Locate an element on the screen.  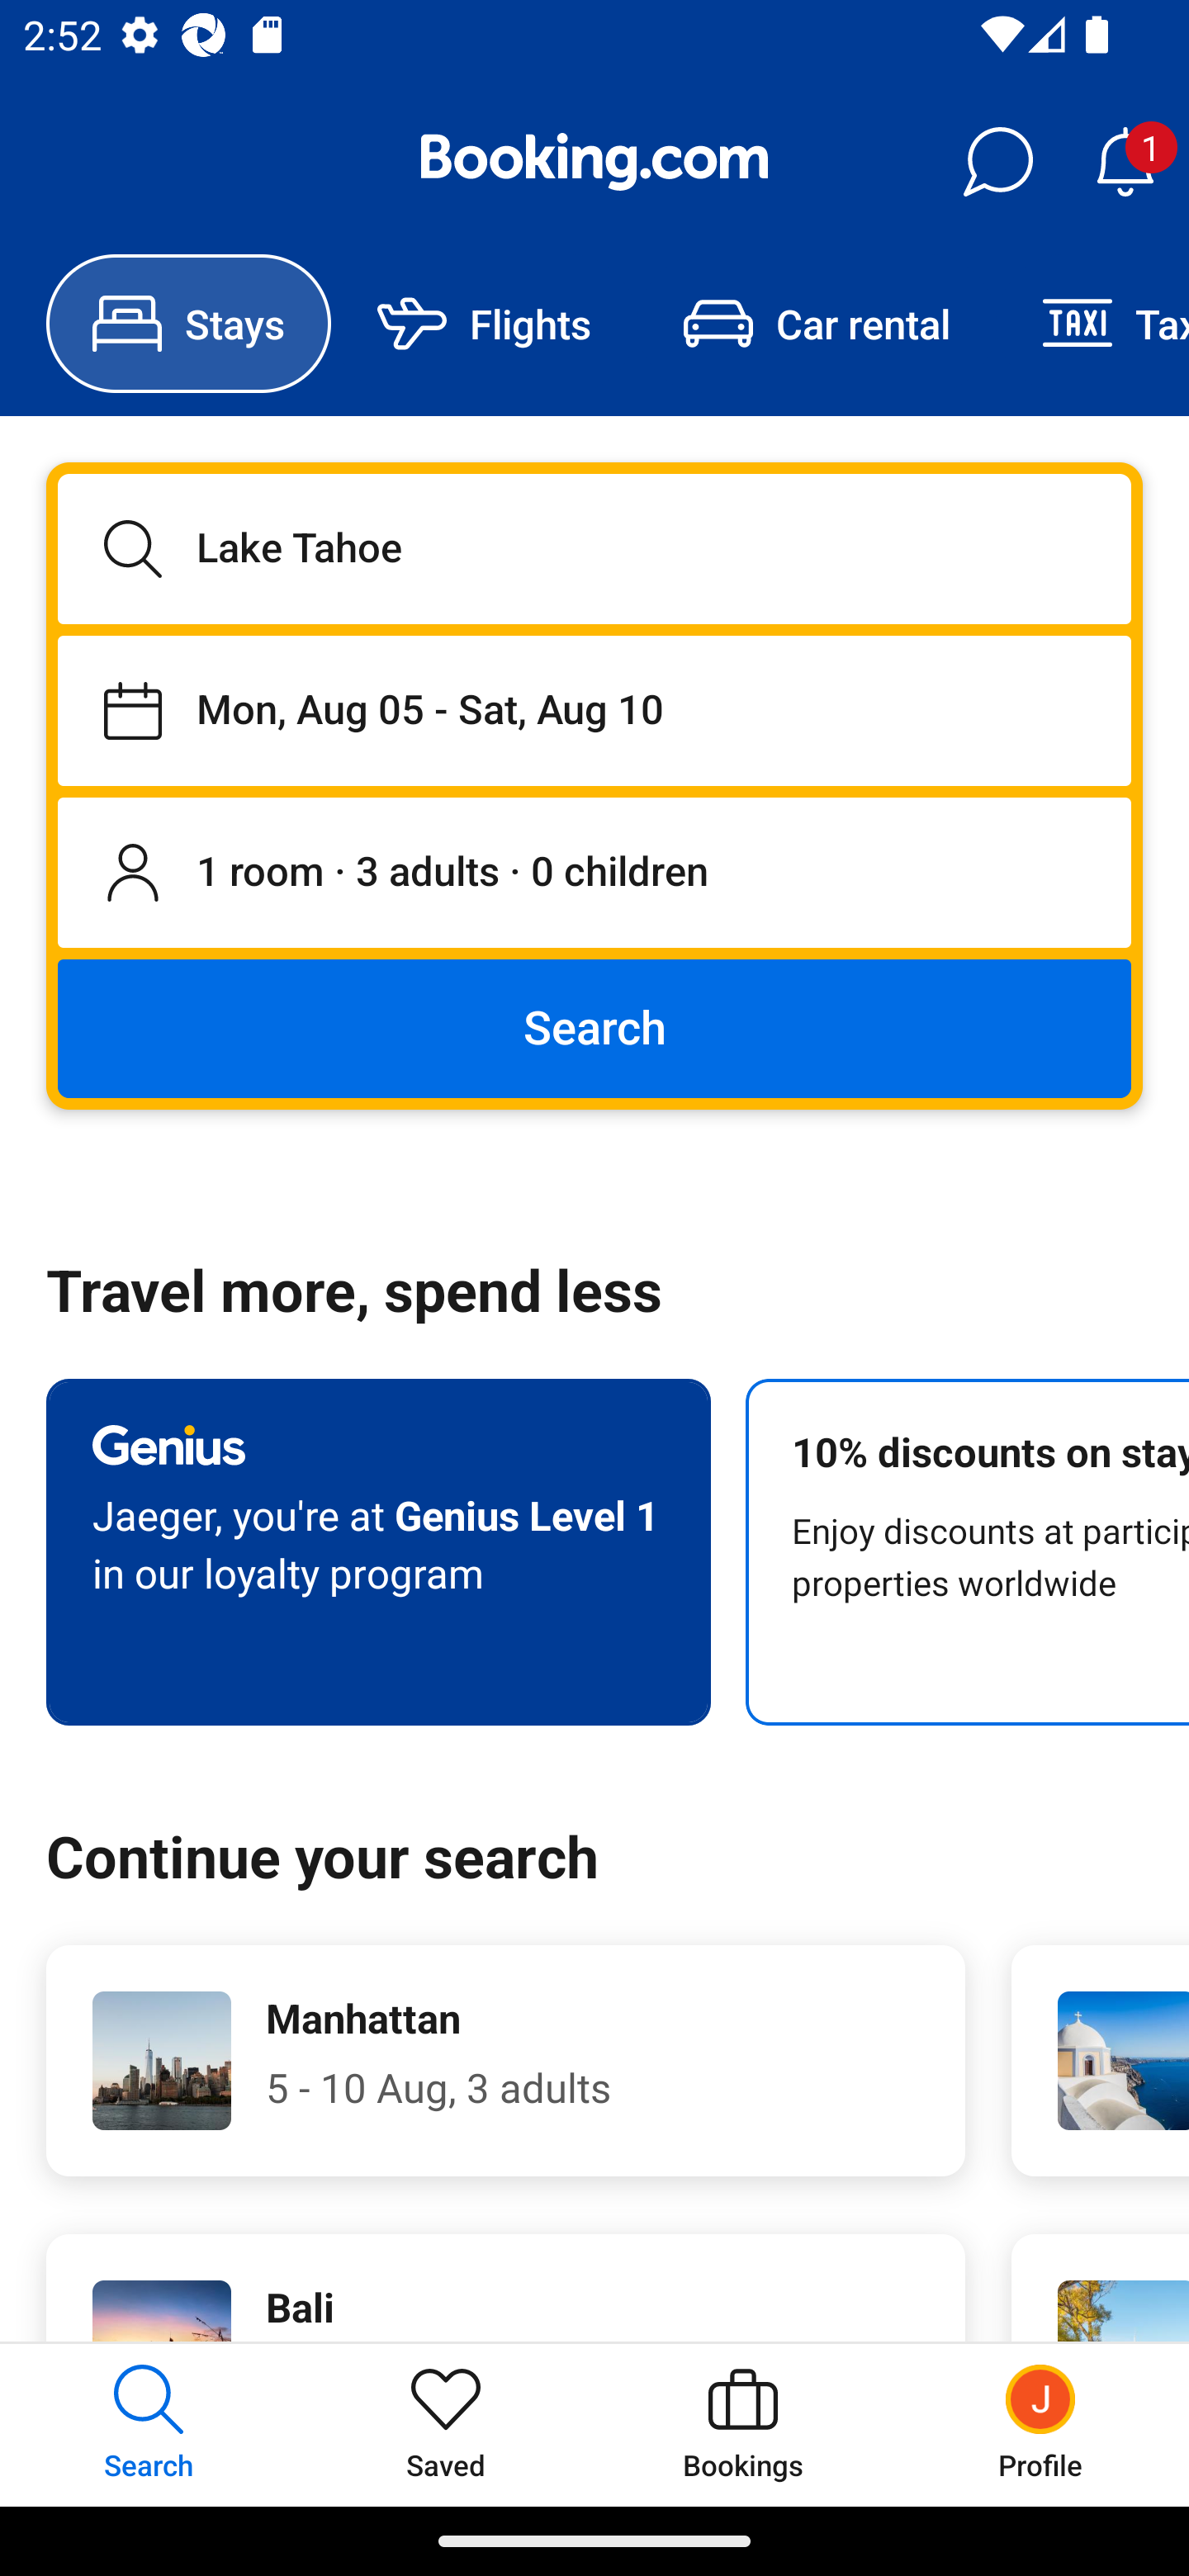
Search is located at coordinates (594, 1027).